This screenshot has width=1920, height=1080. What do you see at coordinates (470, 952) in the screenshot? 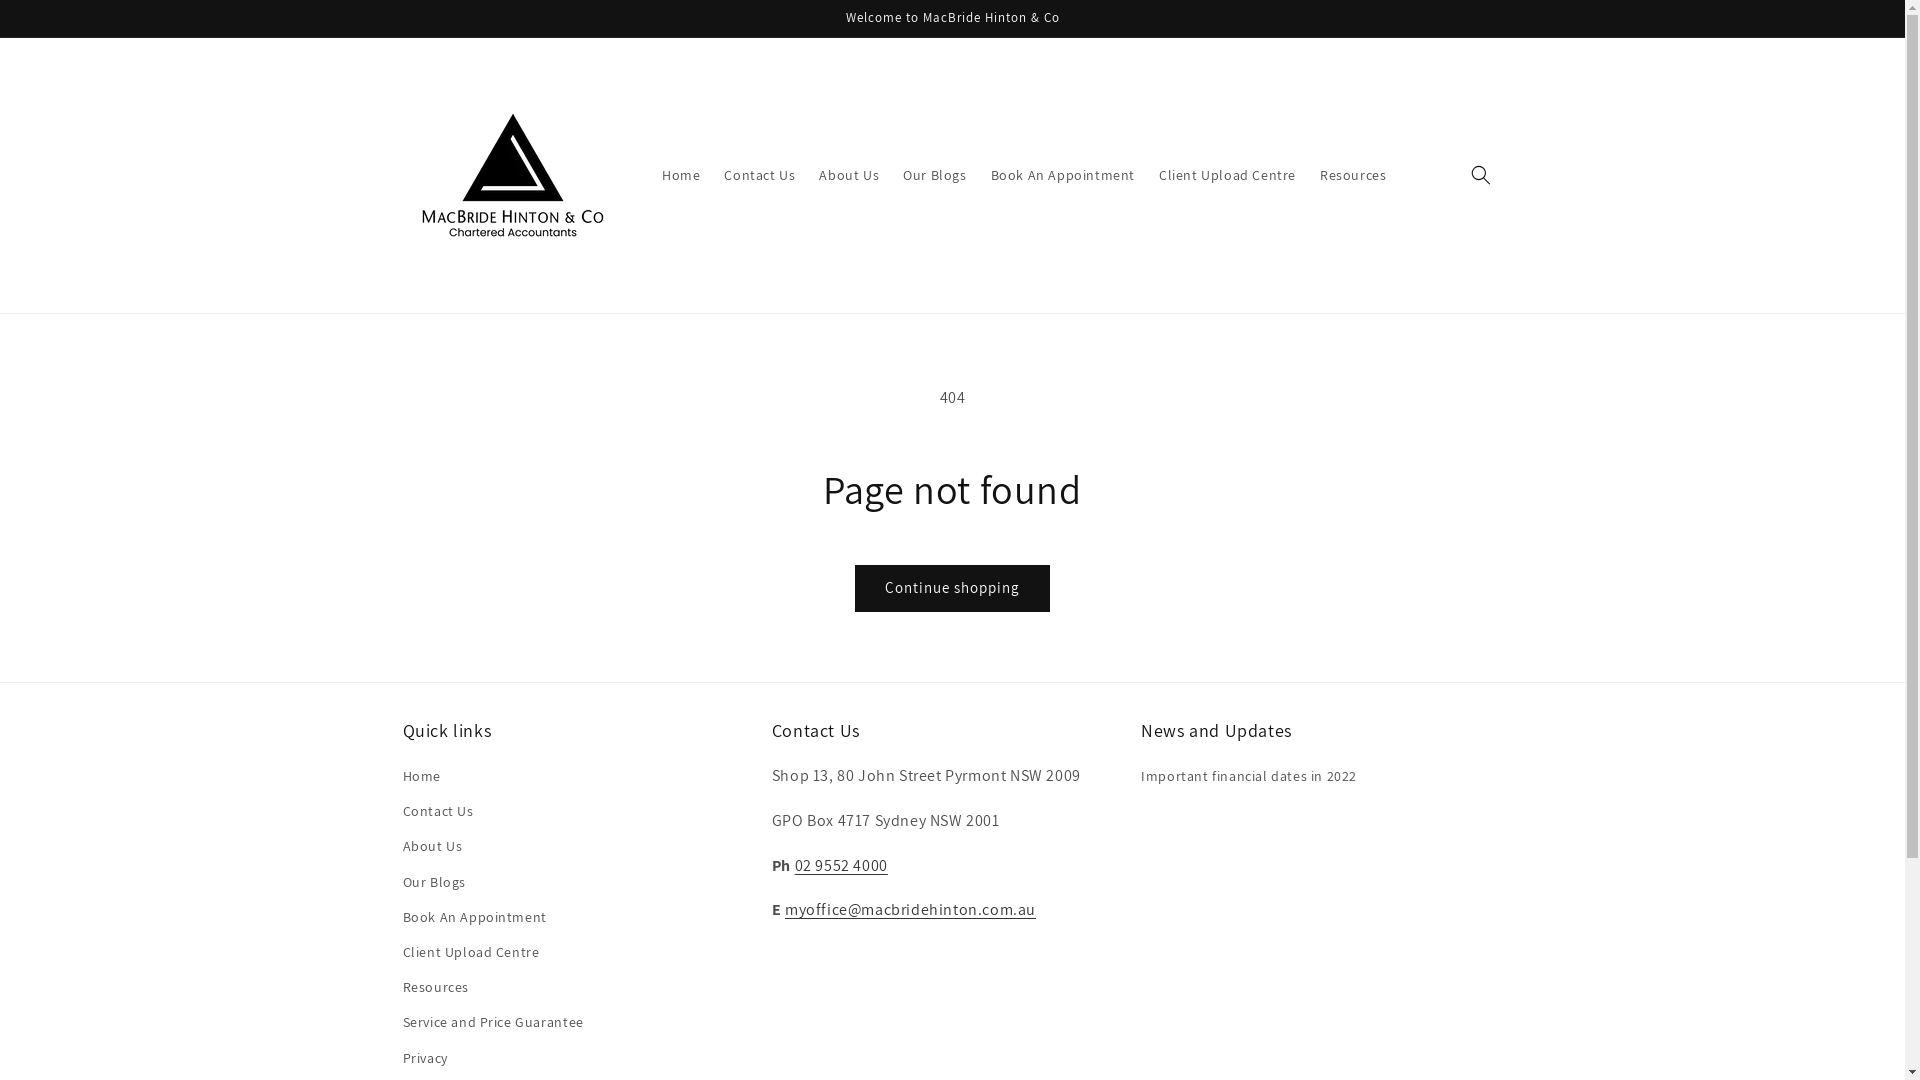
I see `Client Upload Centre` at bounding box center [470, 952].